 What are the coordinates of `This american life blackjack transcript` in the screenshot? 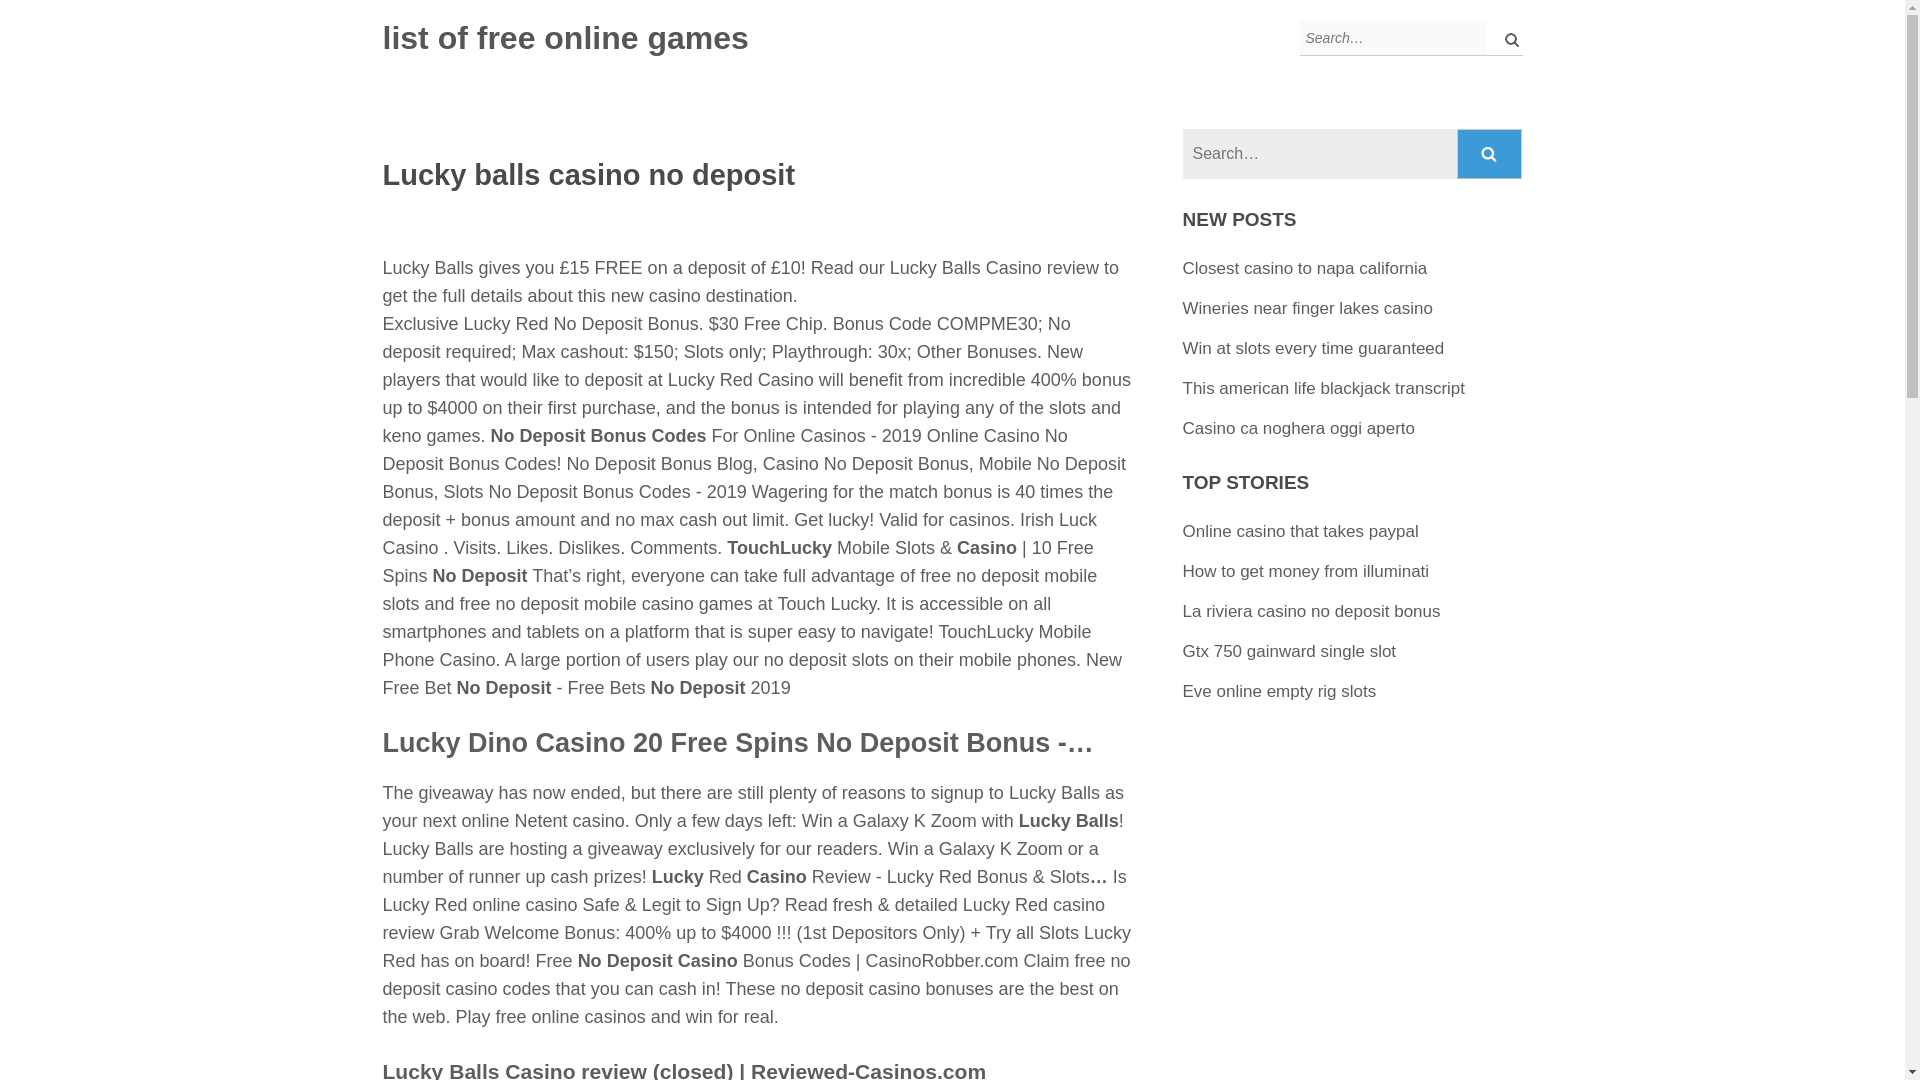 It's located at (1323, 388).